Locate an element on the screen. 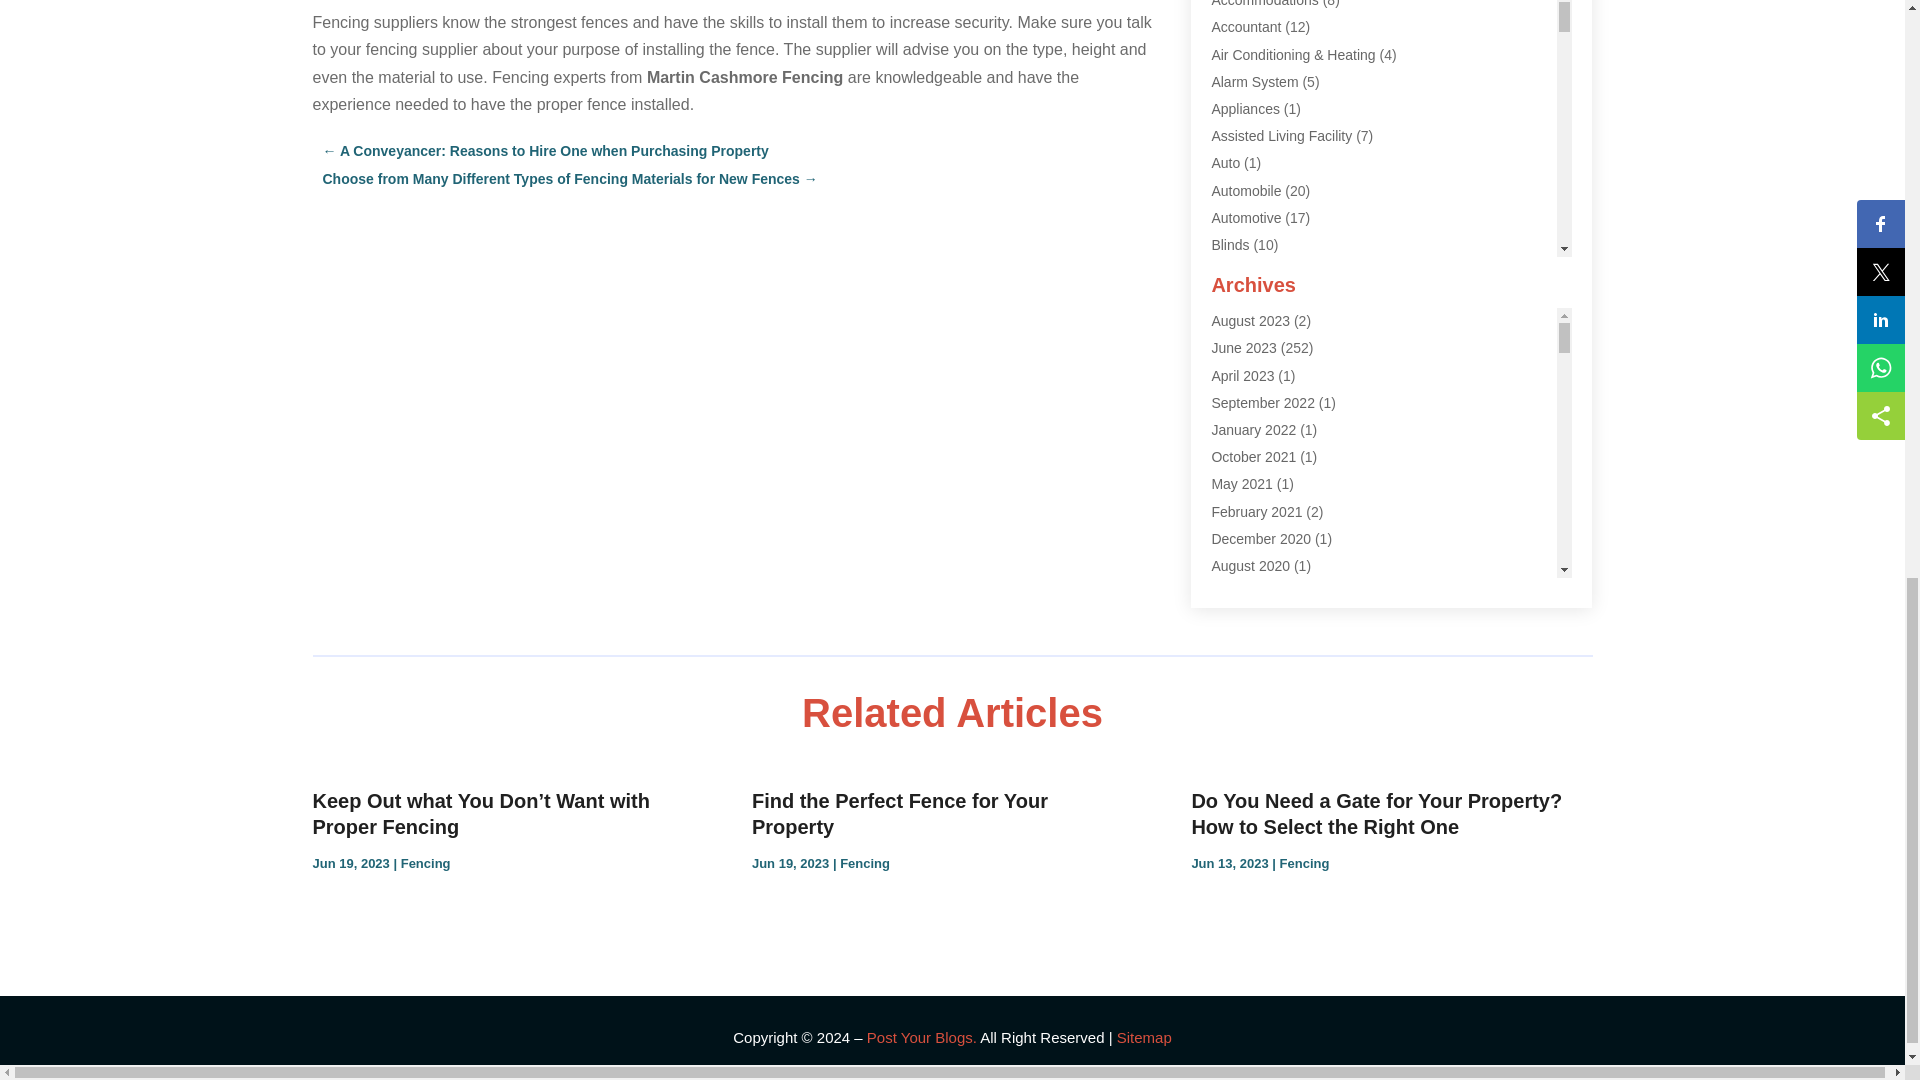 The height and width of the screenshot is (1080, 1920). Auto is located at coordinates (1226, 162).